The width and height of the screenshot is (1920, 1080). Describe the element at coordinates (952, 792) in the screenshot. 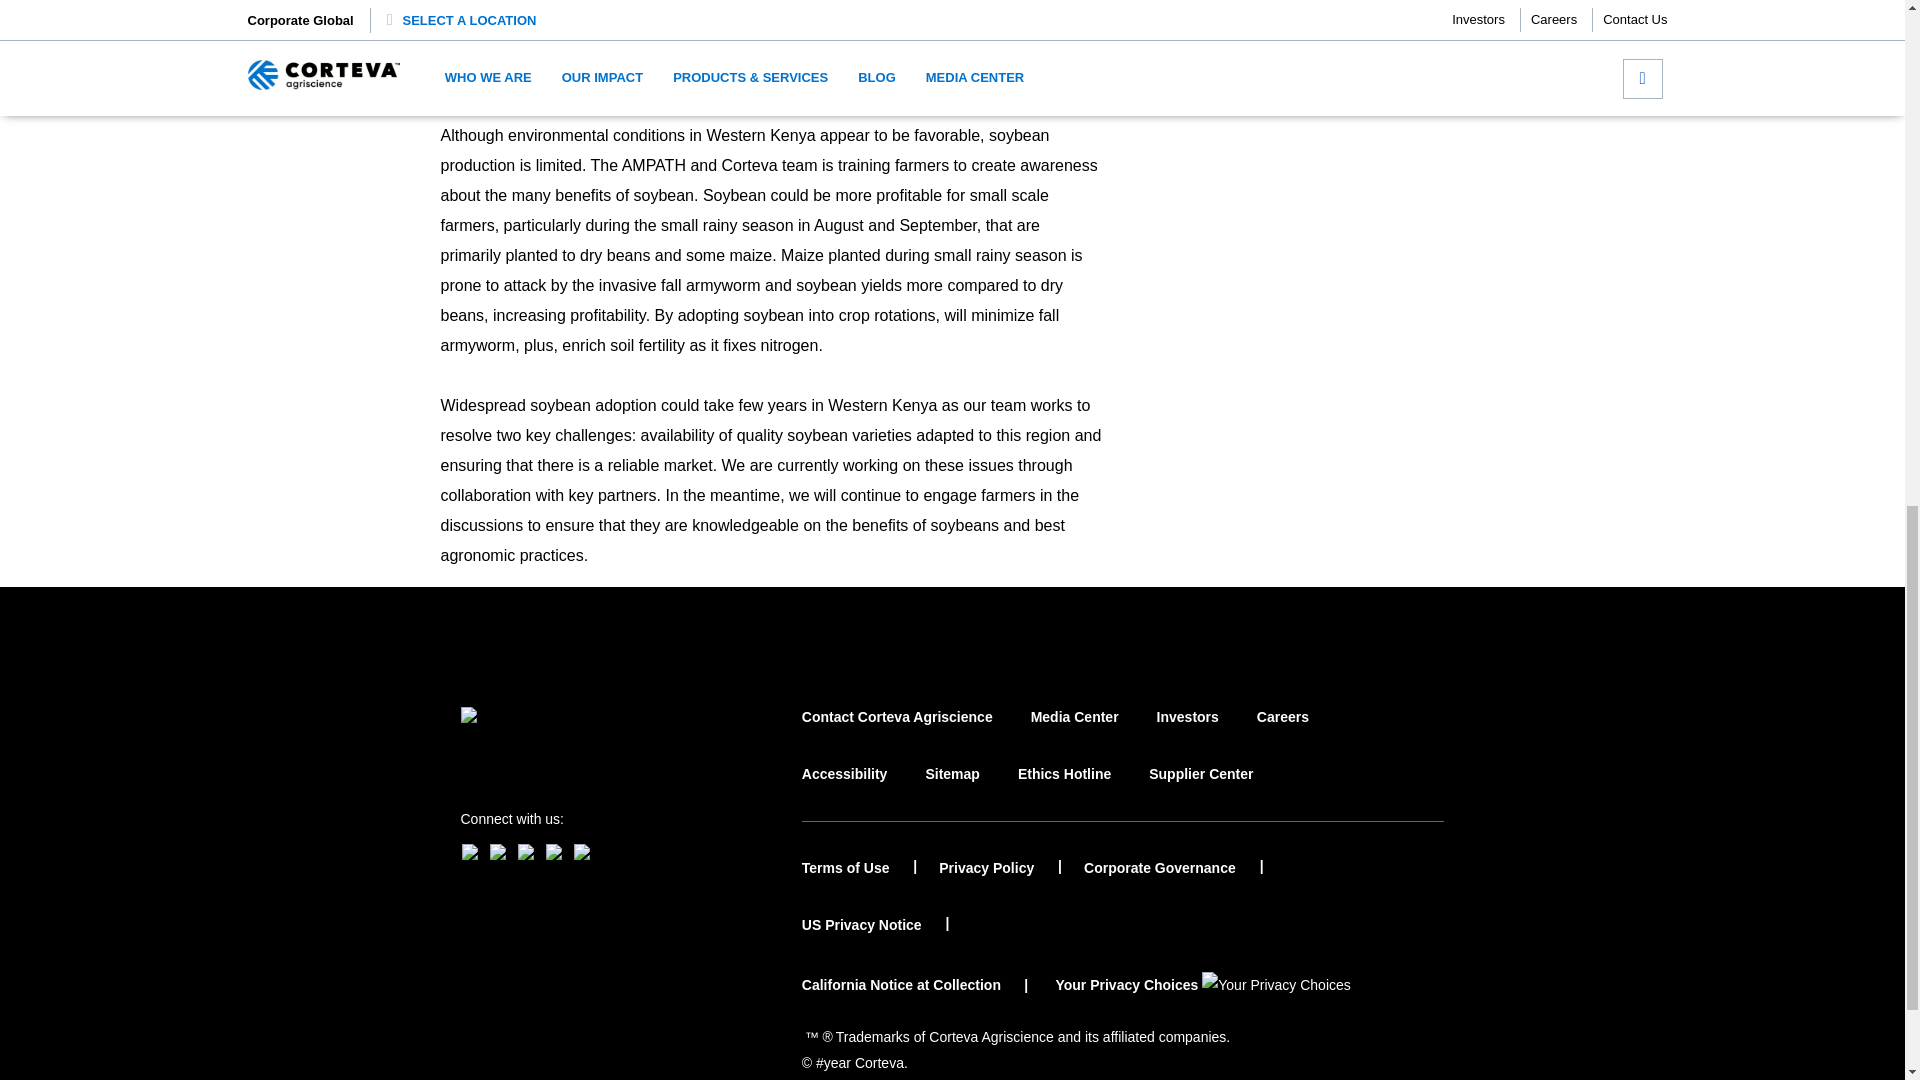

I see `Sitemap` at that location.